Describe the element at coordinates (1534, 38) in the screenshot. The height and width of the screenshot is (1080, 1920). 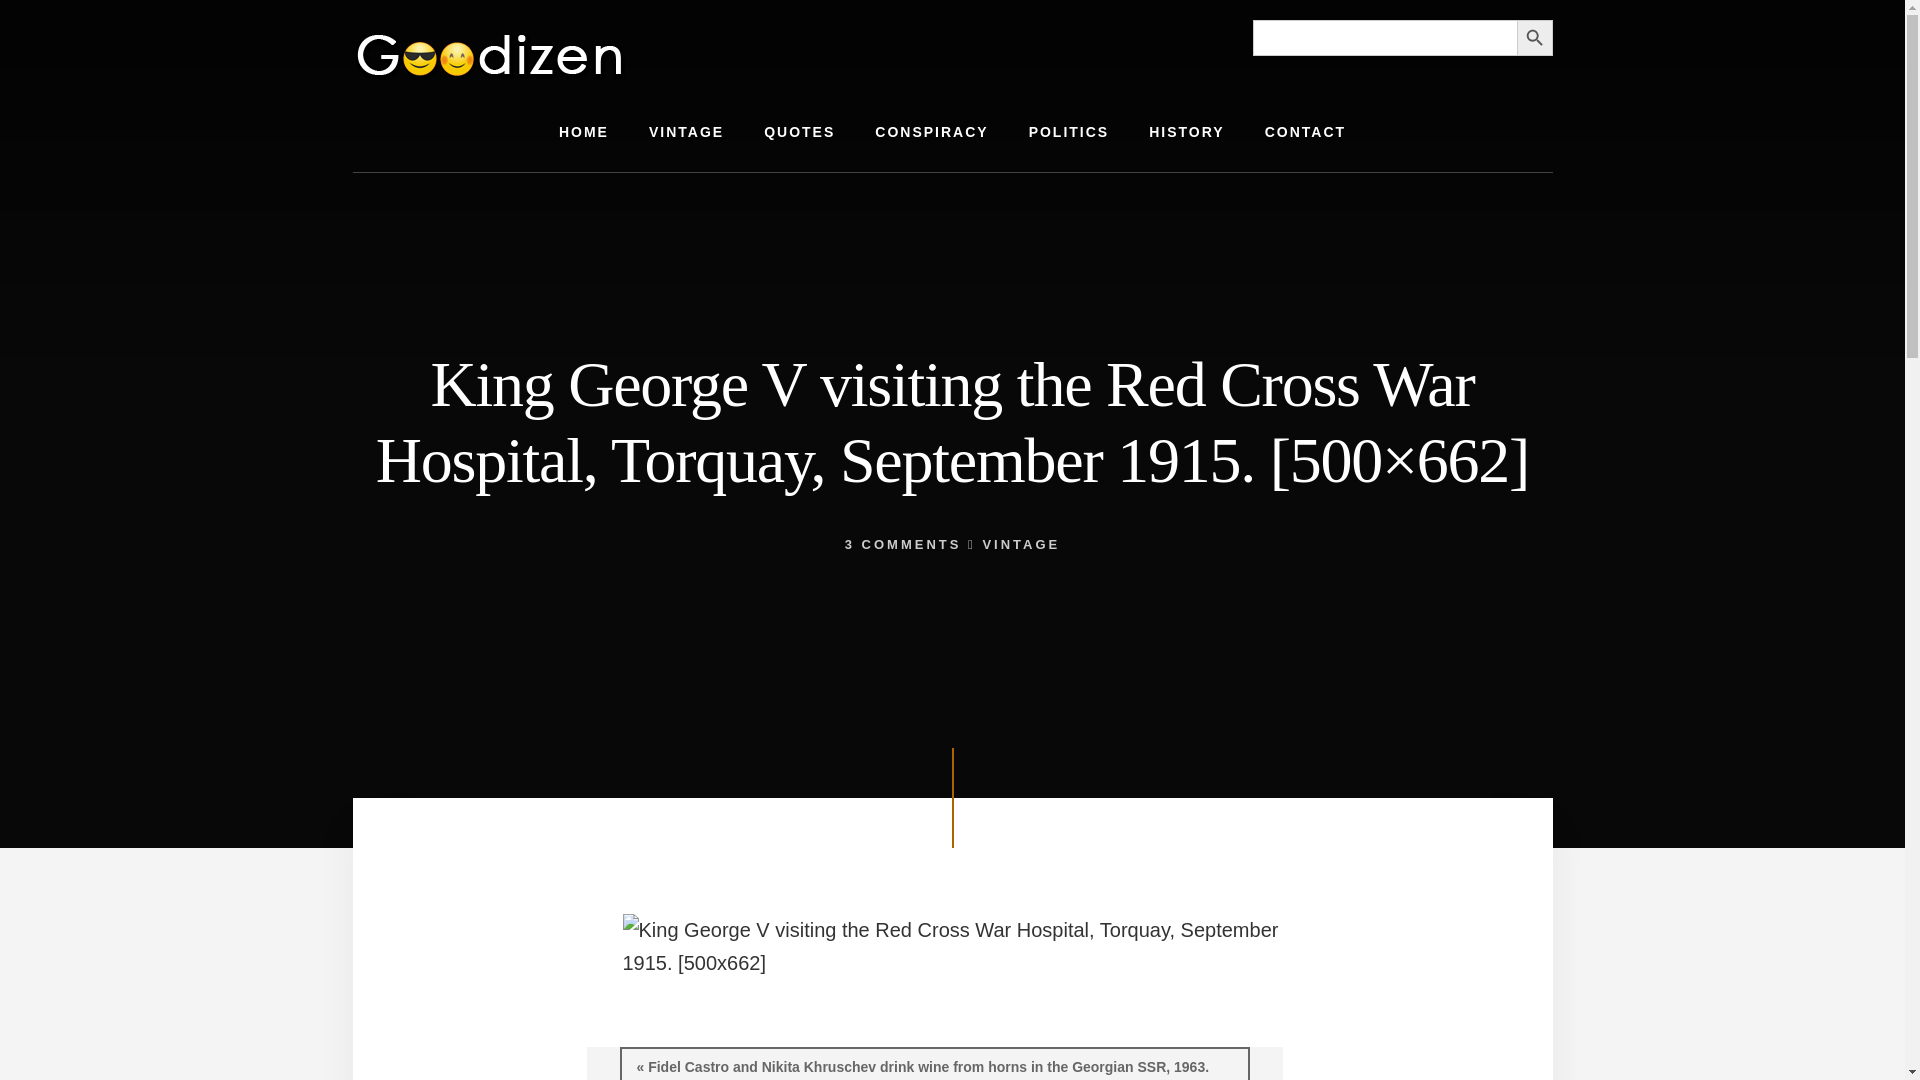
I see `SEARCH BUTTON` at that location.